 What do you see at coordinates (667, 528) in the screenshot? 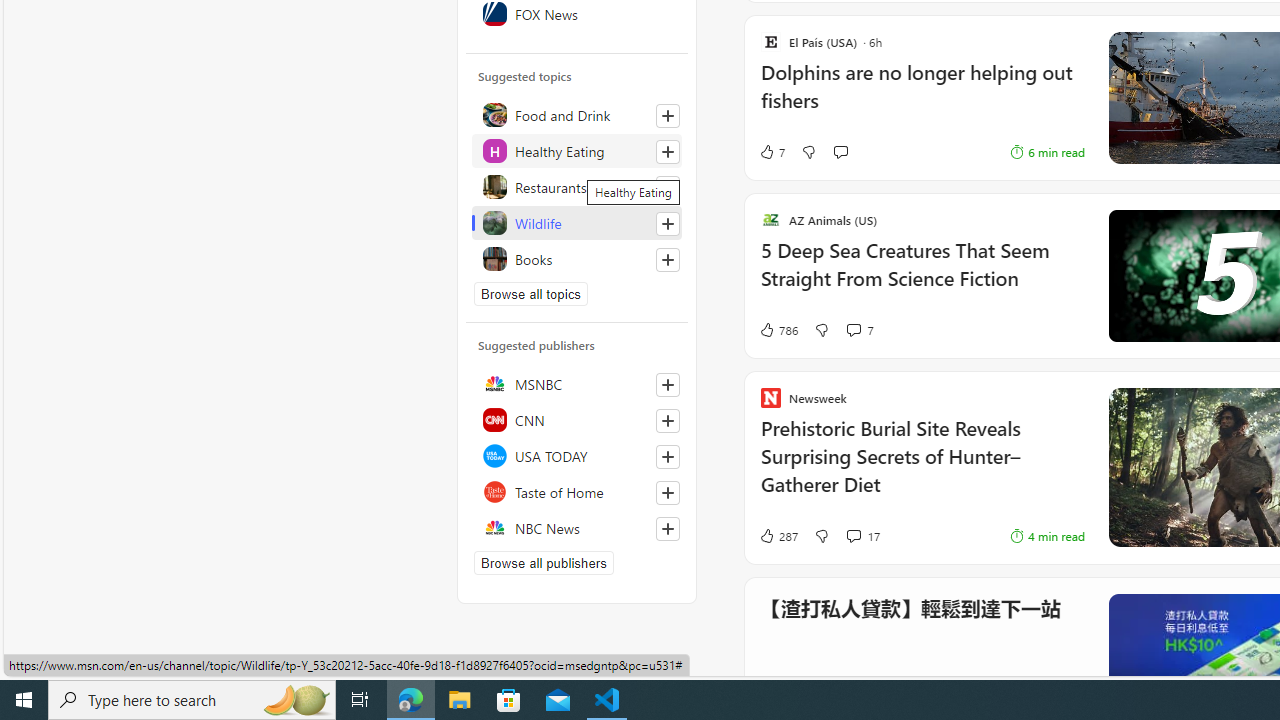
I see `Follow this source` at bounding box center [667, 528].